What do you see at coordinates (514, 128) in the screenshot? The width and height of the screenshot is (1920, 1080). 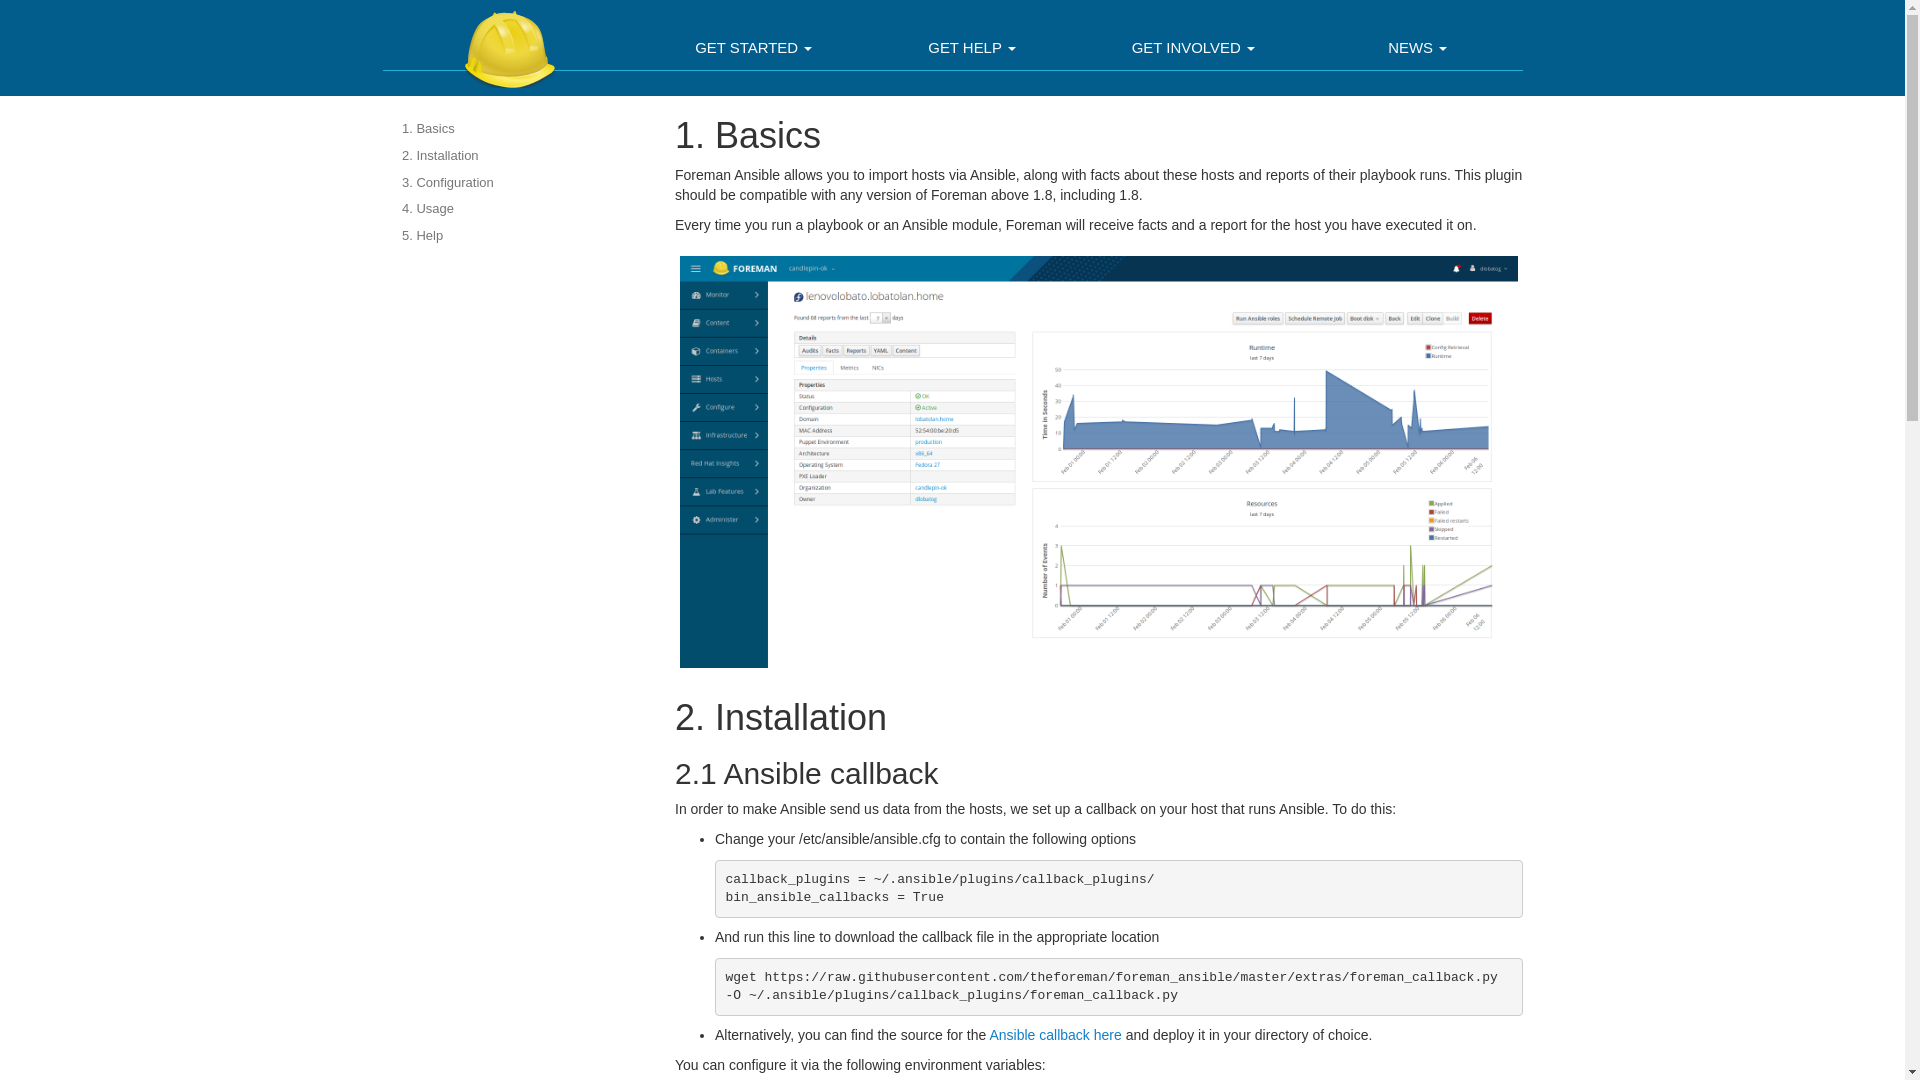 I see `1. Basics` at bounding box center [514, 128].